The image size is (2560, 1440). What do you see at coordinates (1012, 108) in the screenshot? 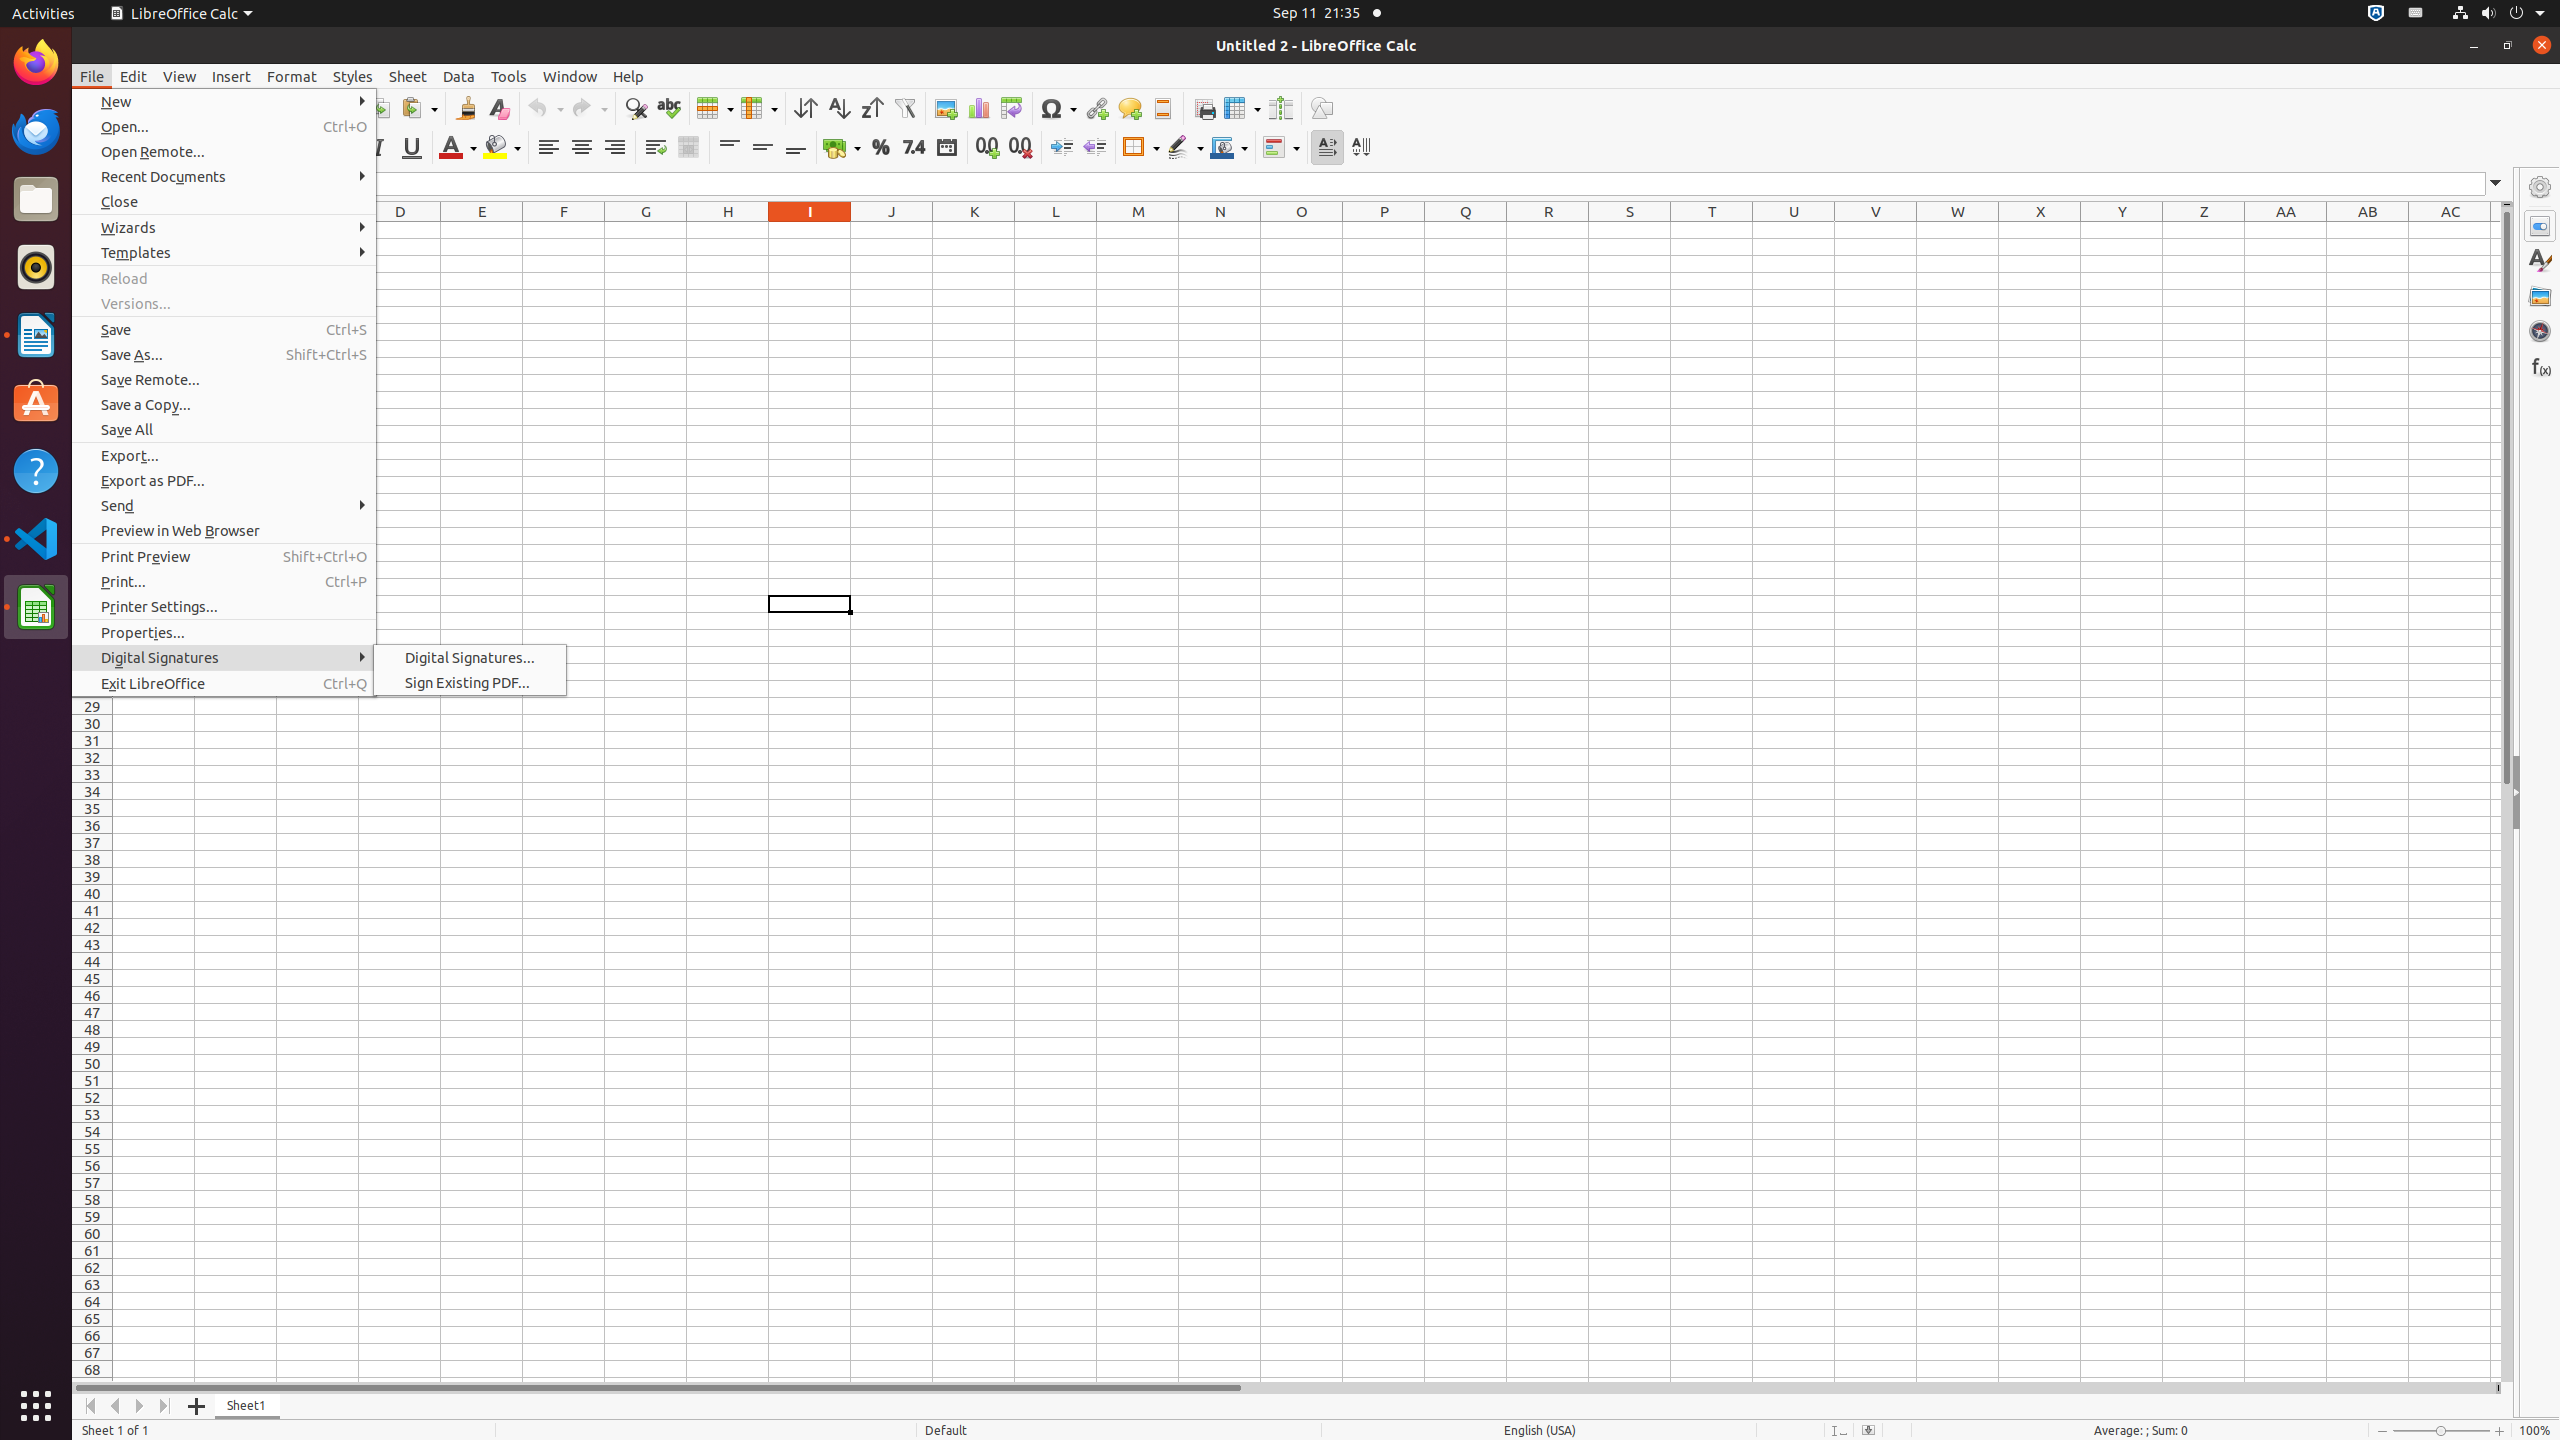
I see `Pivot Table` at bounding box center [1012, 108].